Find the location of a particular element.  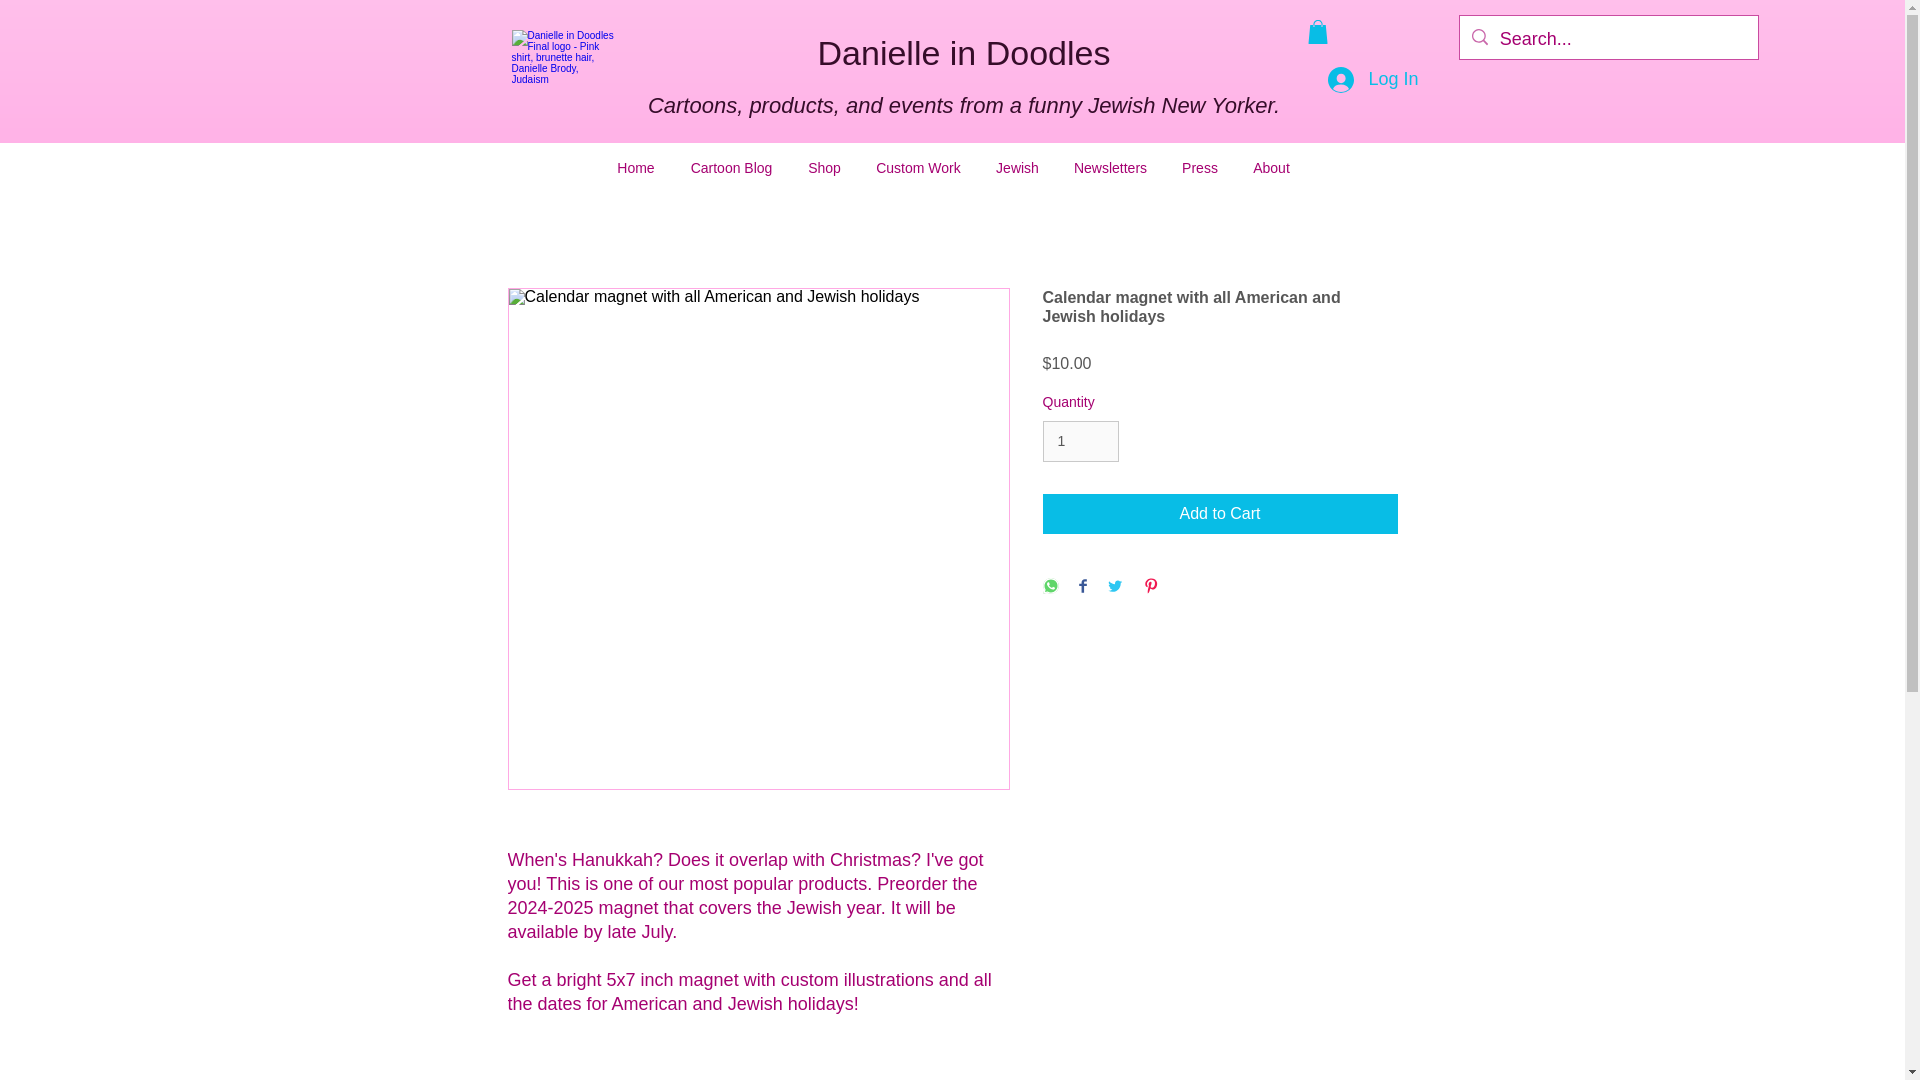

Custom Work is located at coordinates (918, 168).